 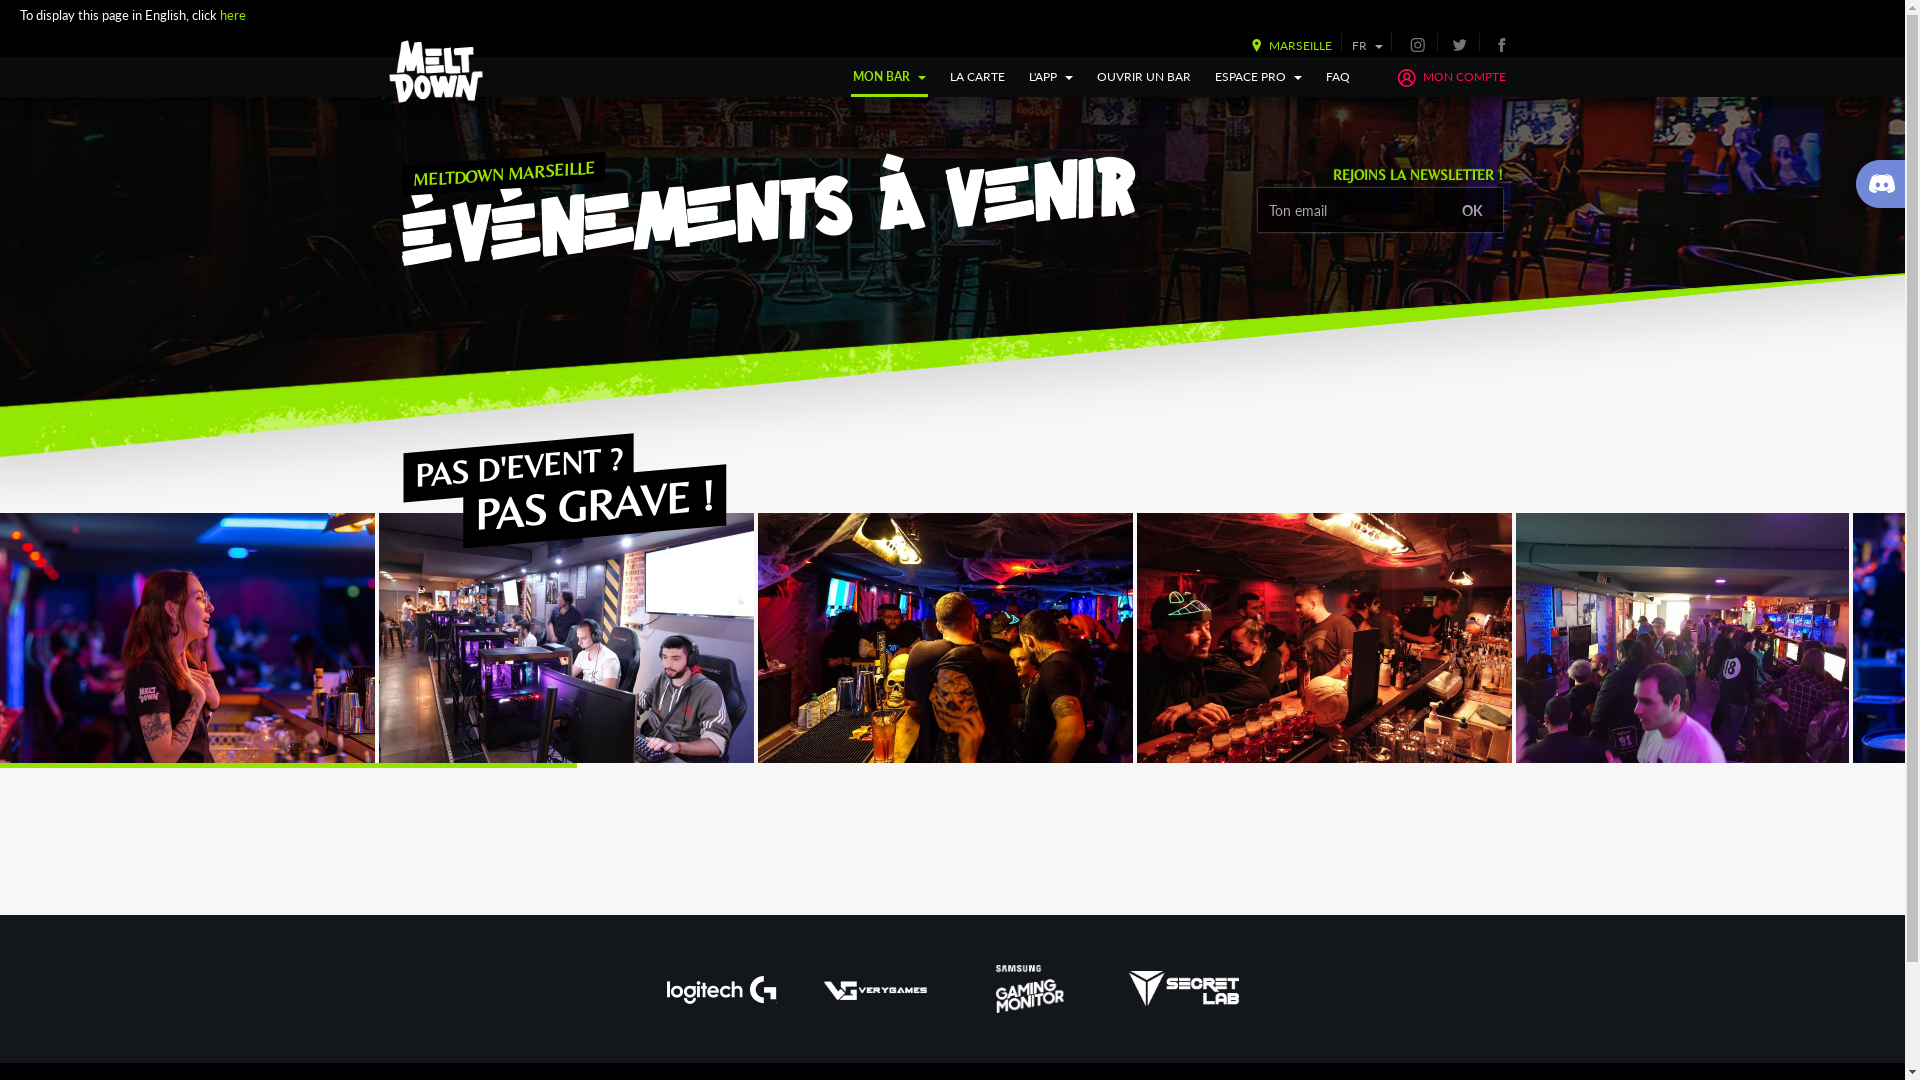 I want to click on FR, so click(x=1368, y=46).